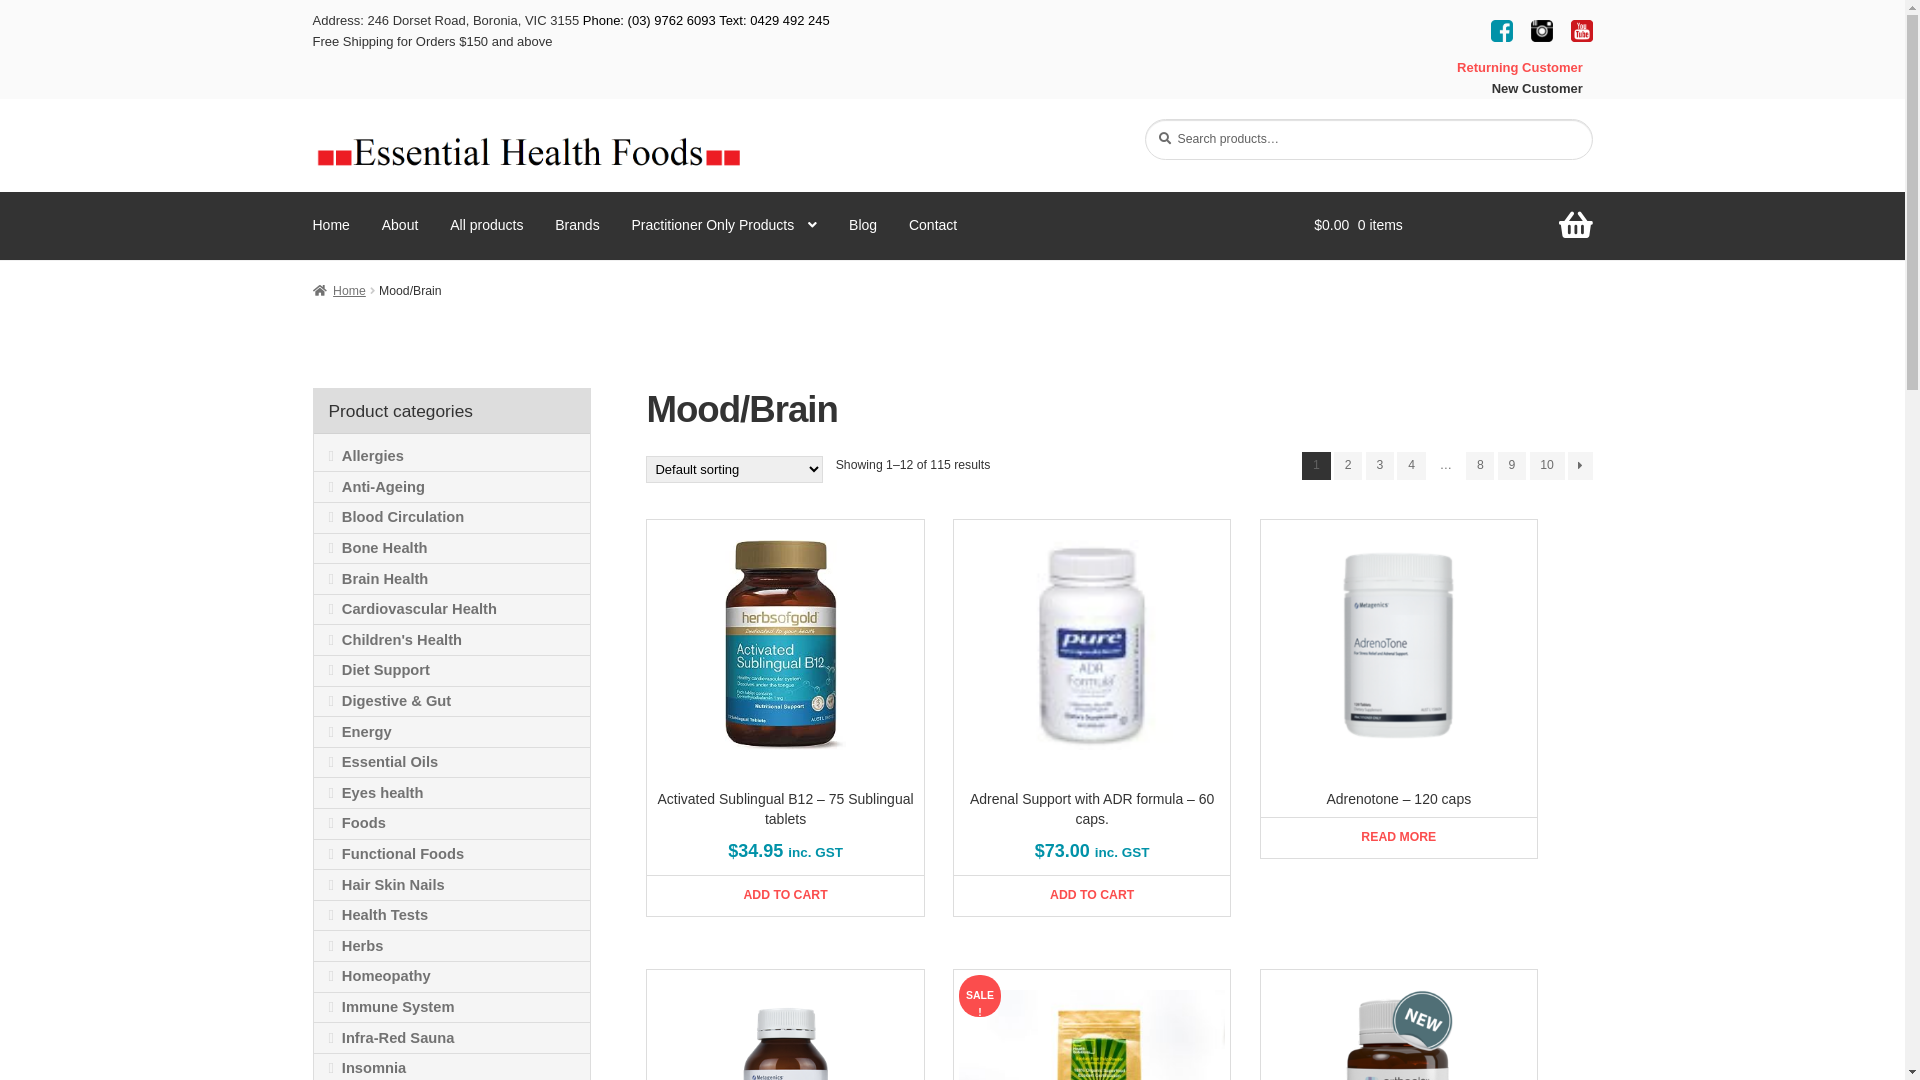  Describe the element at coordinates (452, 487) in the screenshot. I see `Anti-Ageing` at that location.